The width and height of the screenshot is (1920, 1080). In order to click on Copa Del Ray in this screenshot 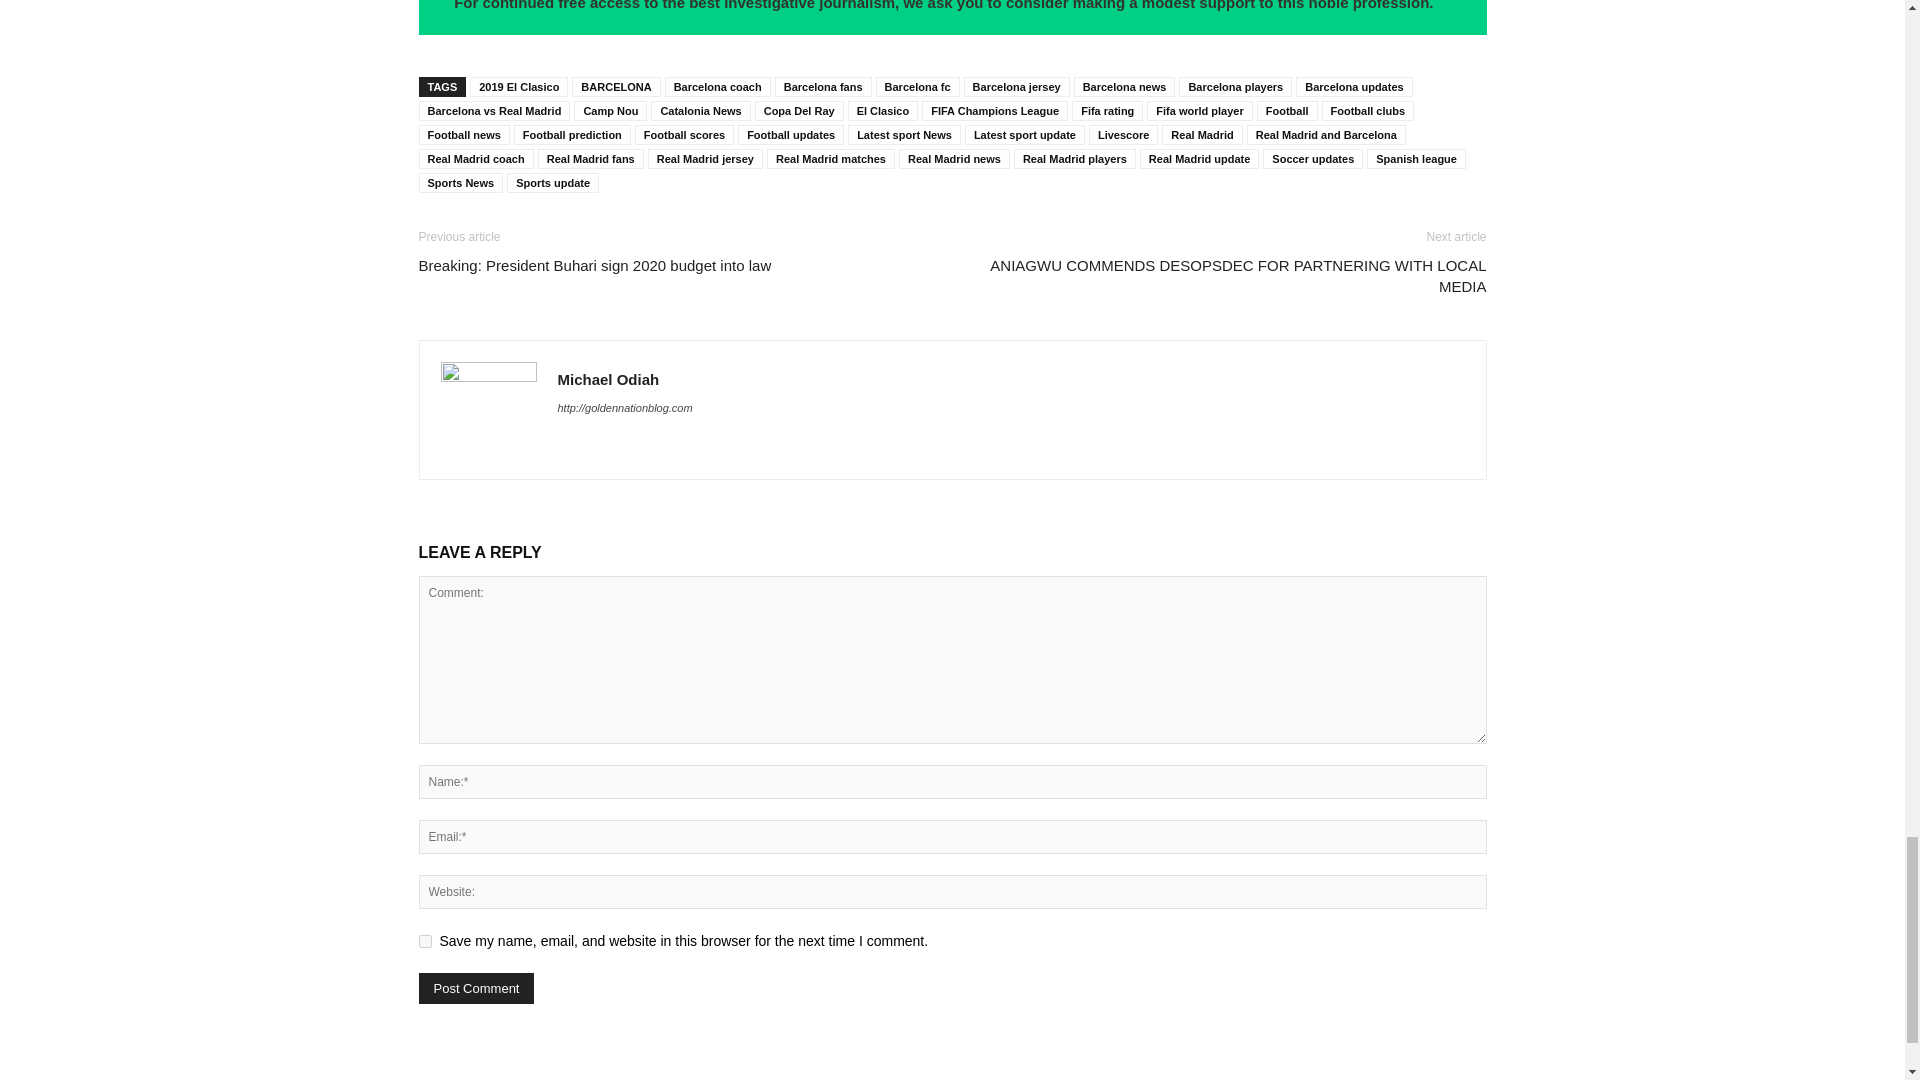, I will do `click(799, 110)`.